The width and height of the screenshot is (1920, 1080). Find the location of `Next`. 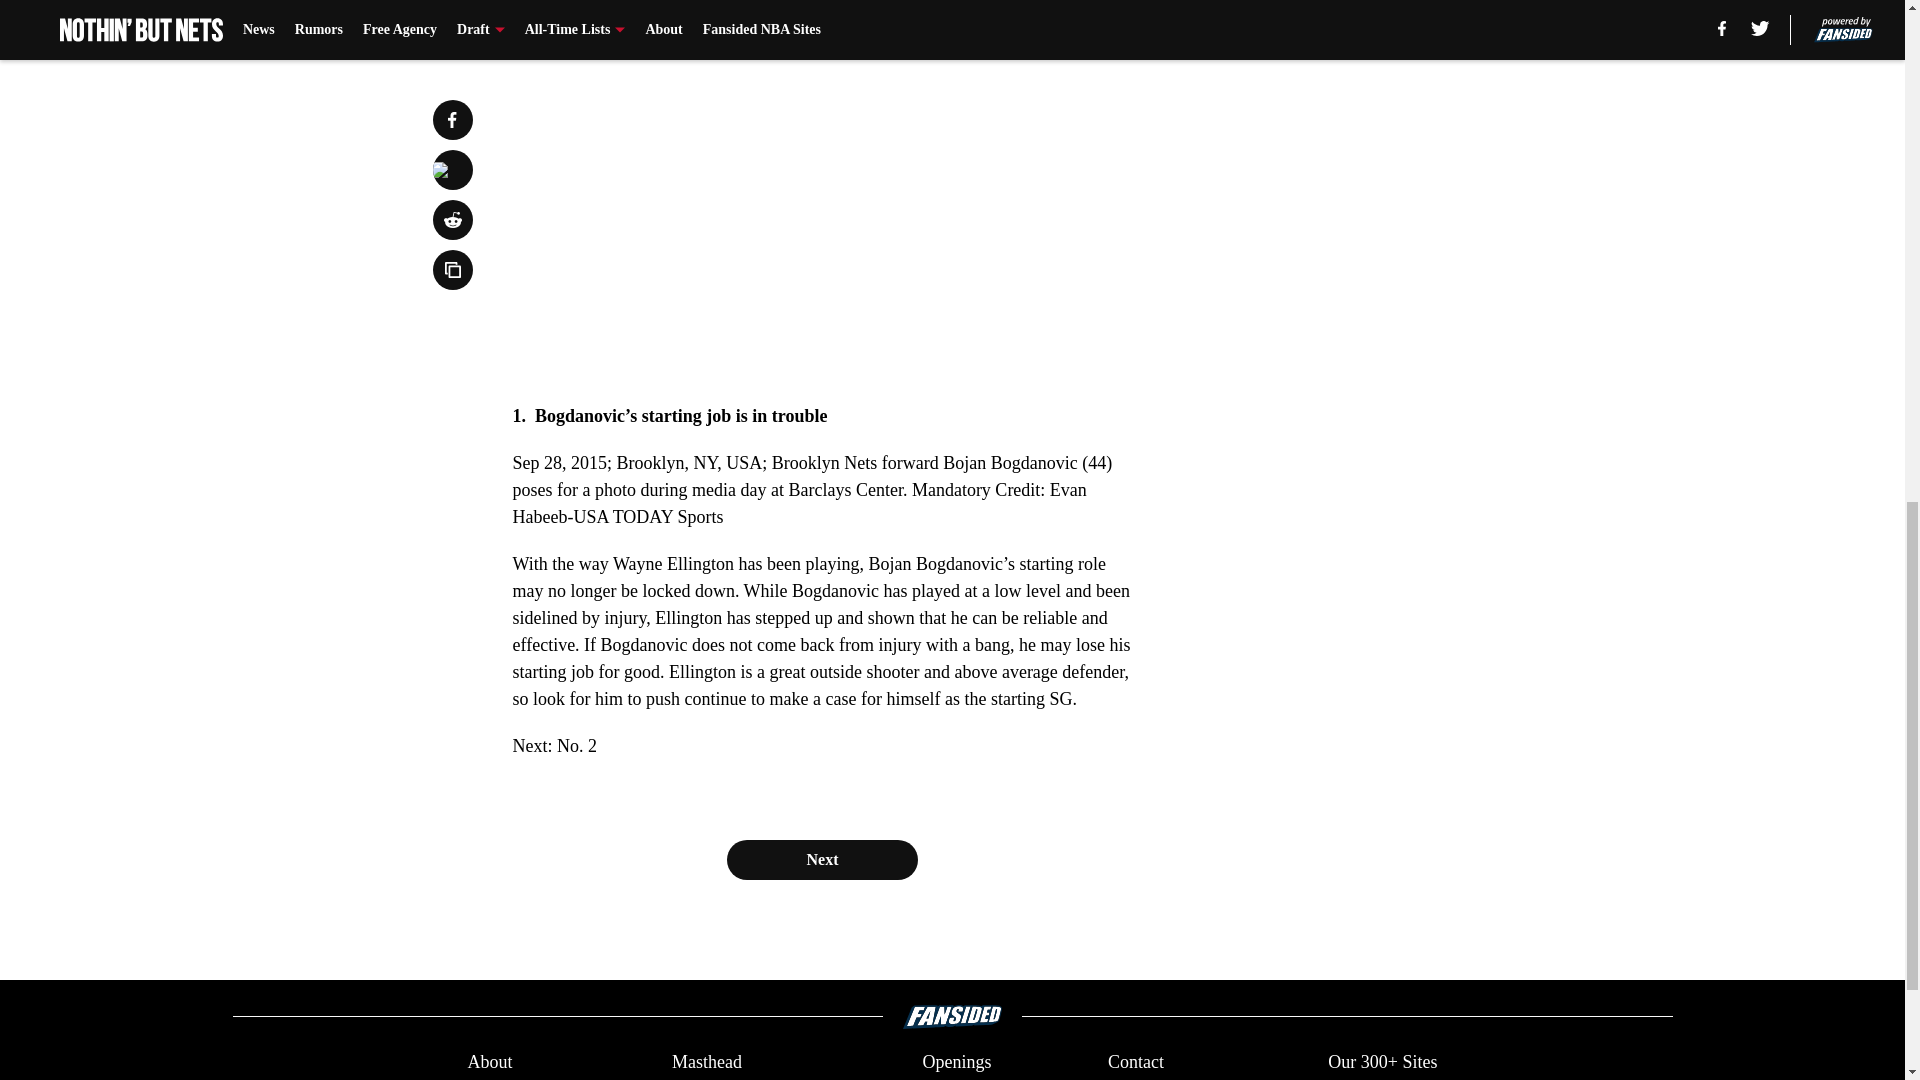

Next is located at coordinates (821, 860).